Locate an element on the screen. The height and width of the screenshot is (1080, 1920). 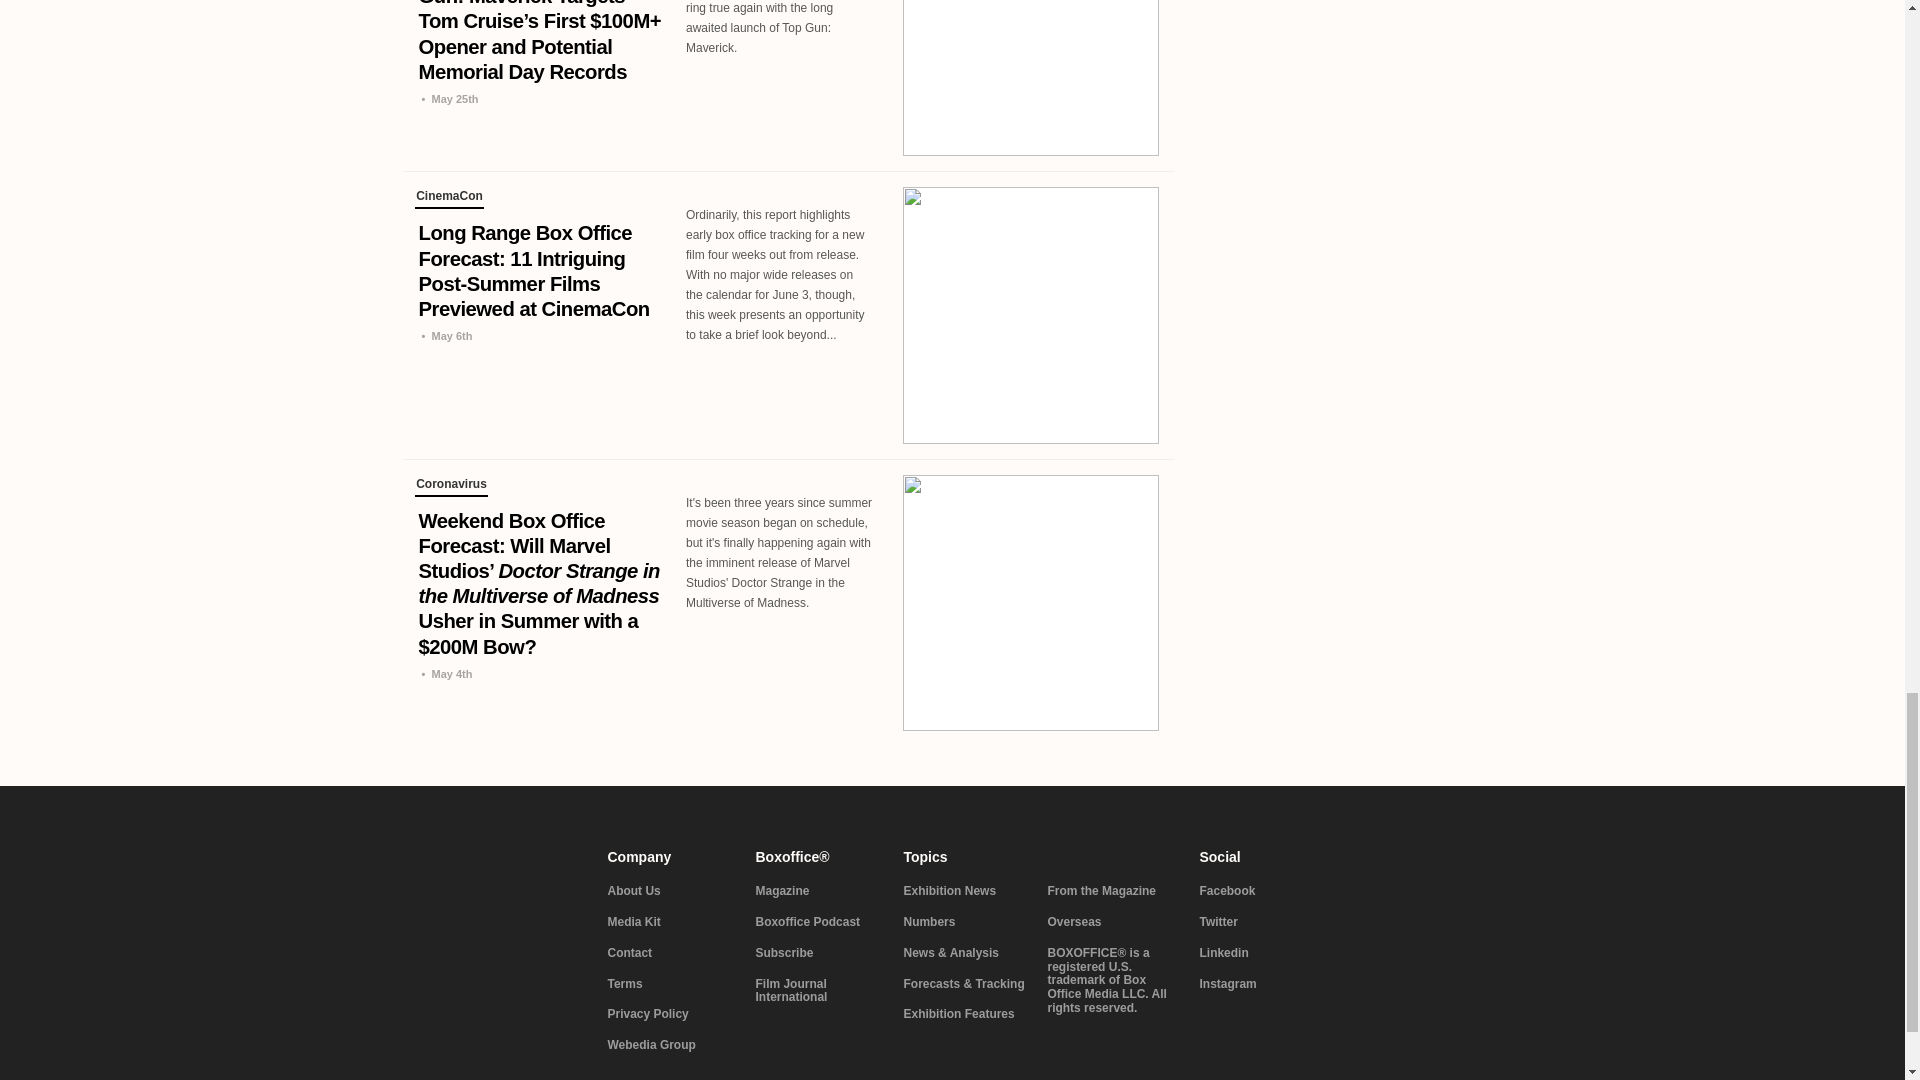
Contact is located at coordinates (670, 954).